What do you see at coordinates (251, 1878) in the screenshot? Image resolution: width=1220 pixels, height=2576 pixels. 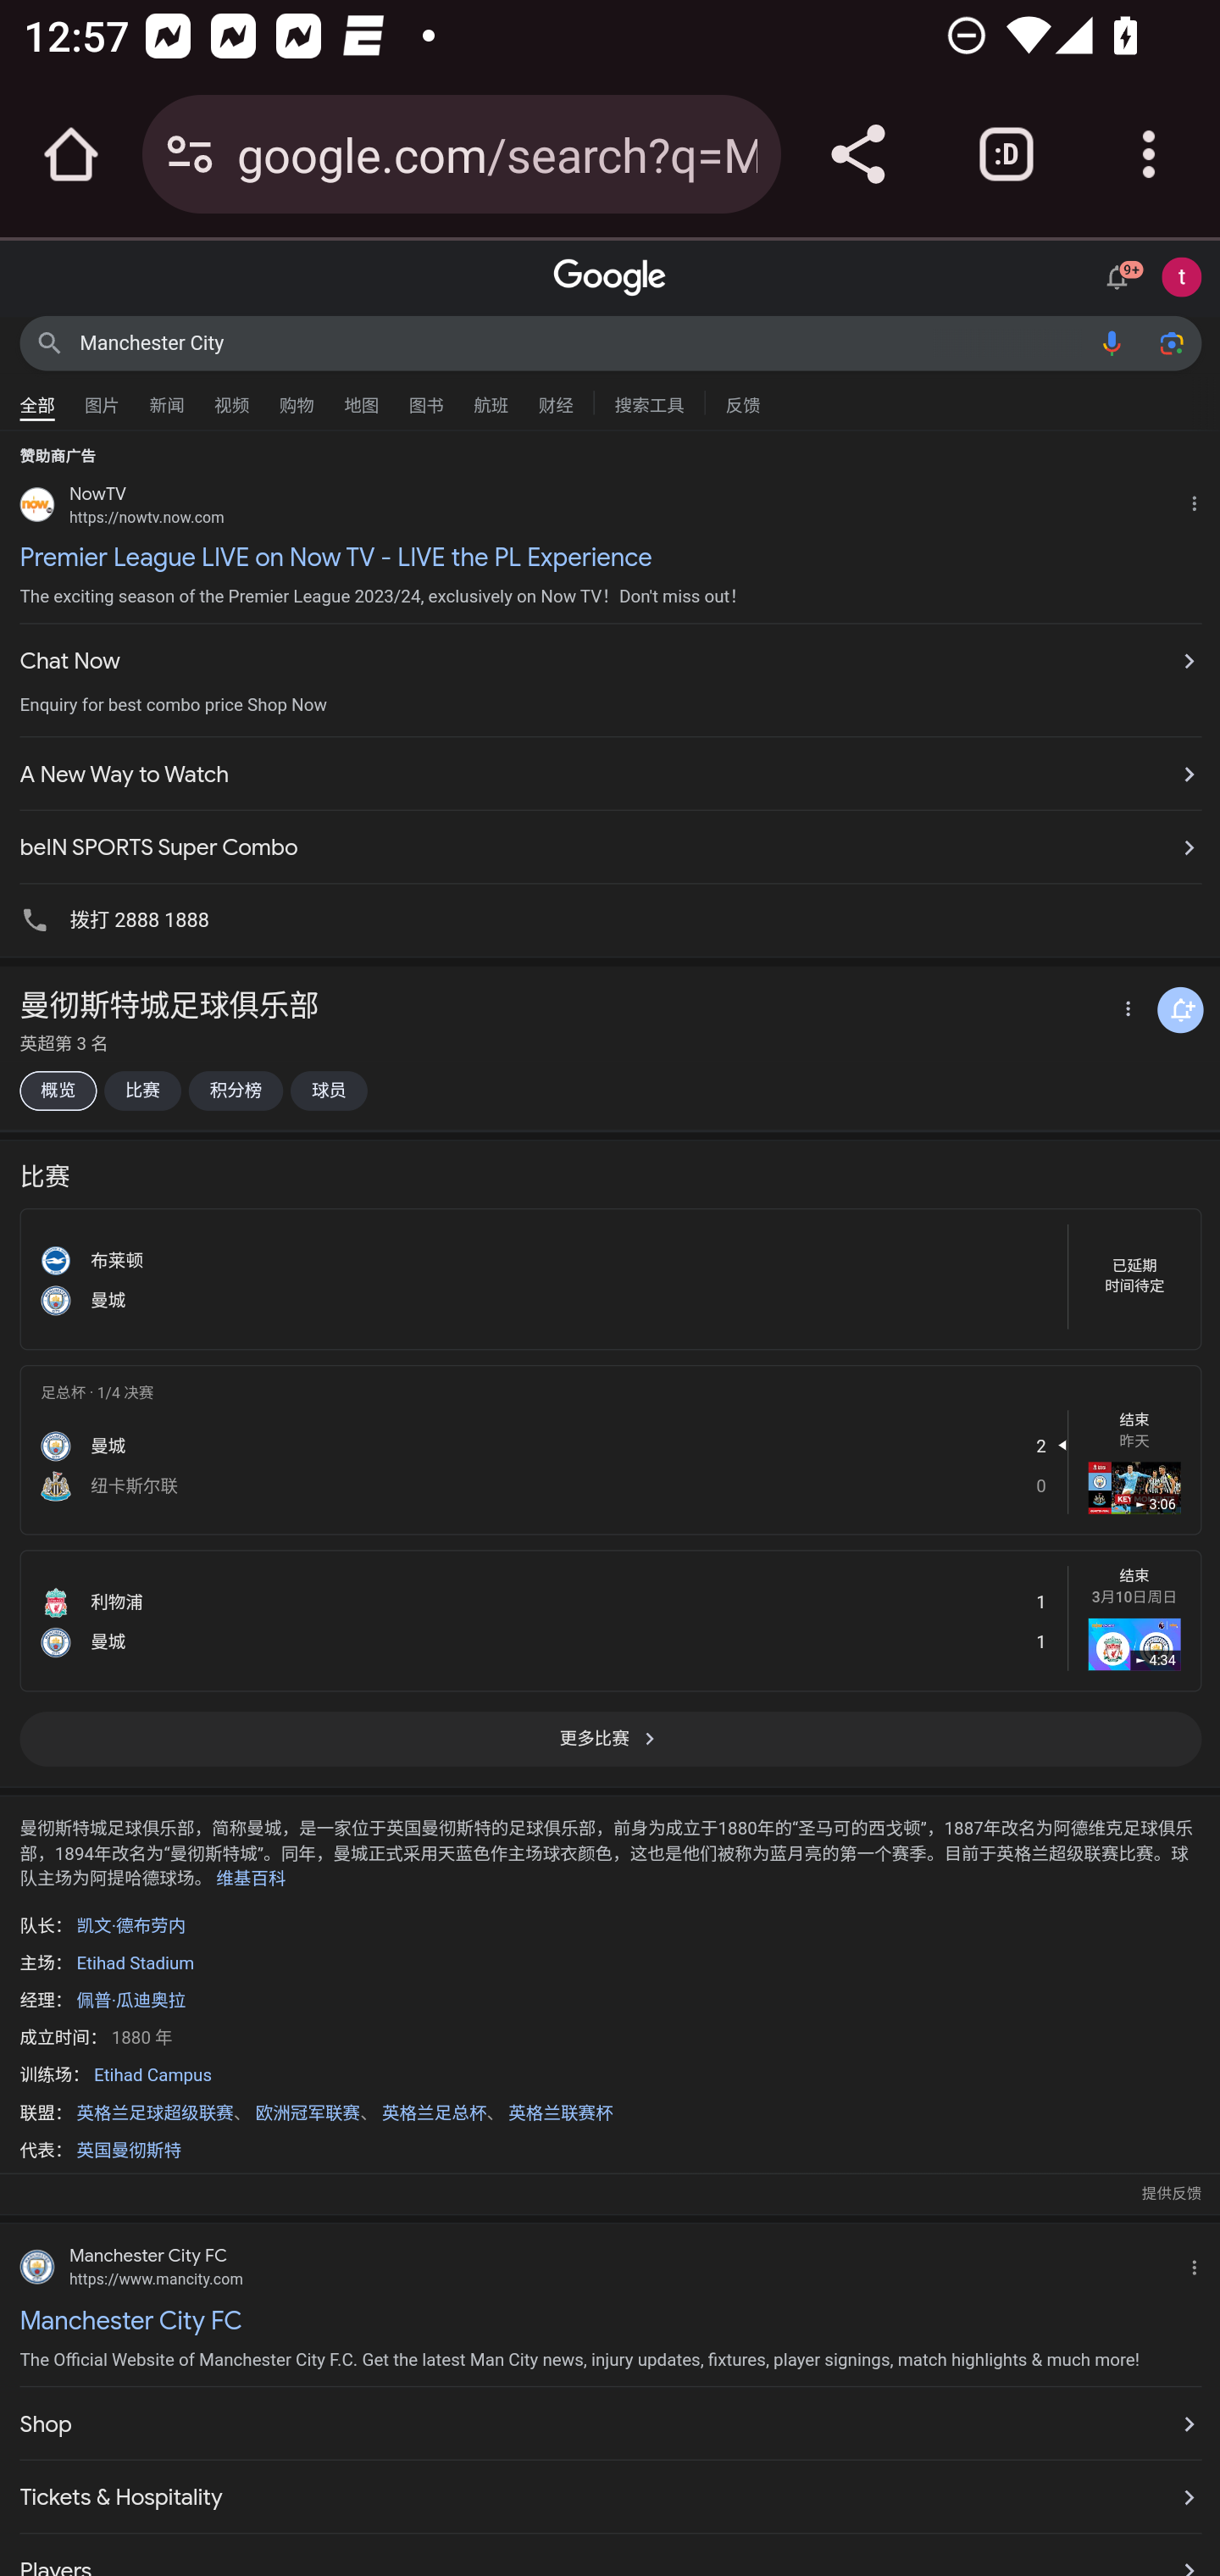 I see `维基百科` at bounding box center [251, 1878].